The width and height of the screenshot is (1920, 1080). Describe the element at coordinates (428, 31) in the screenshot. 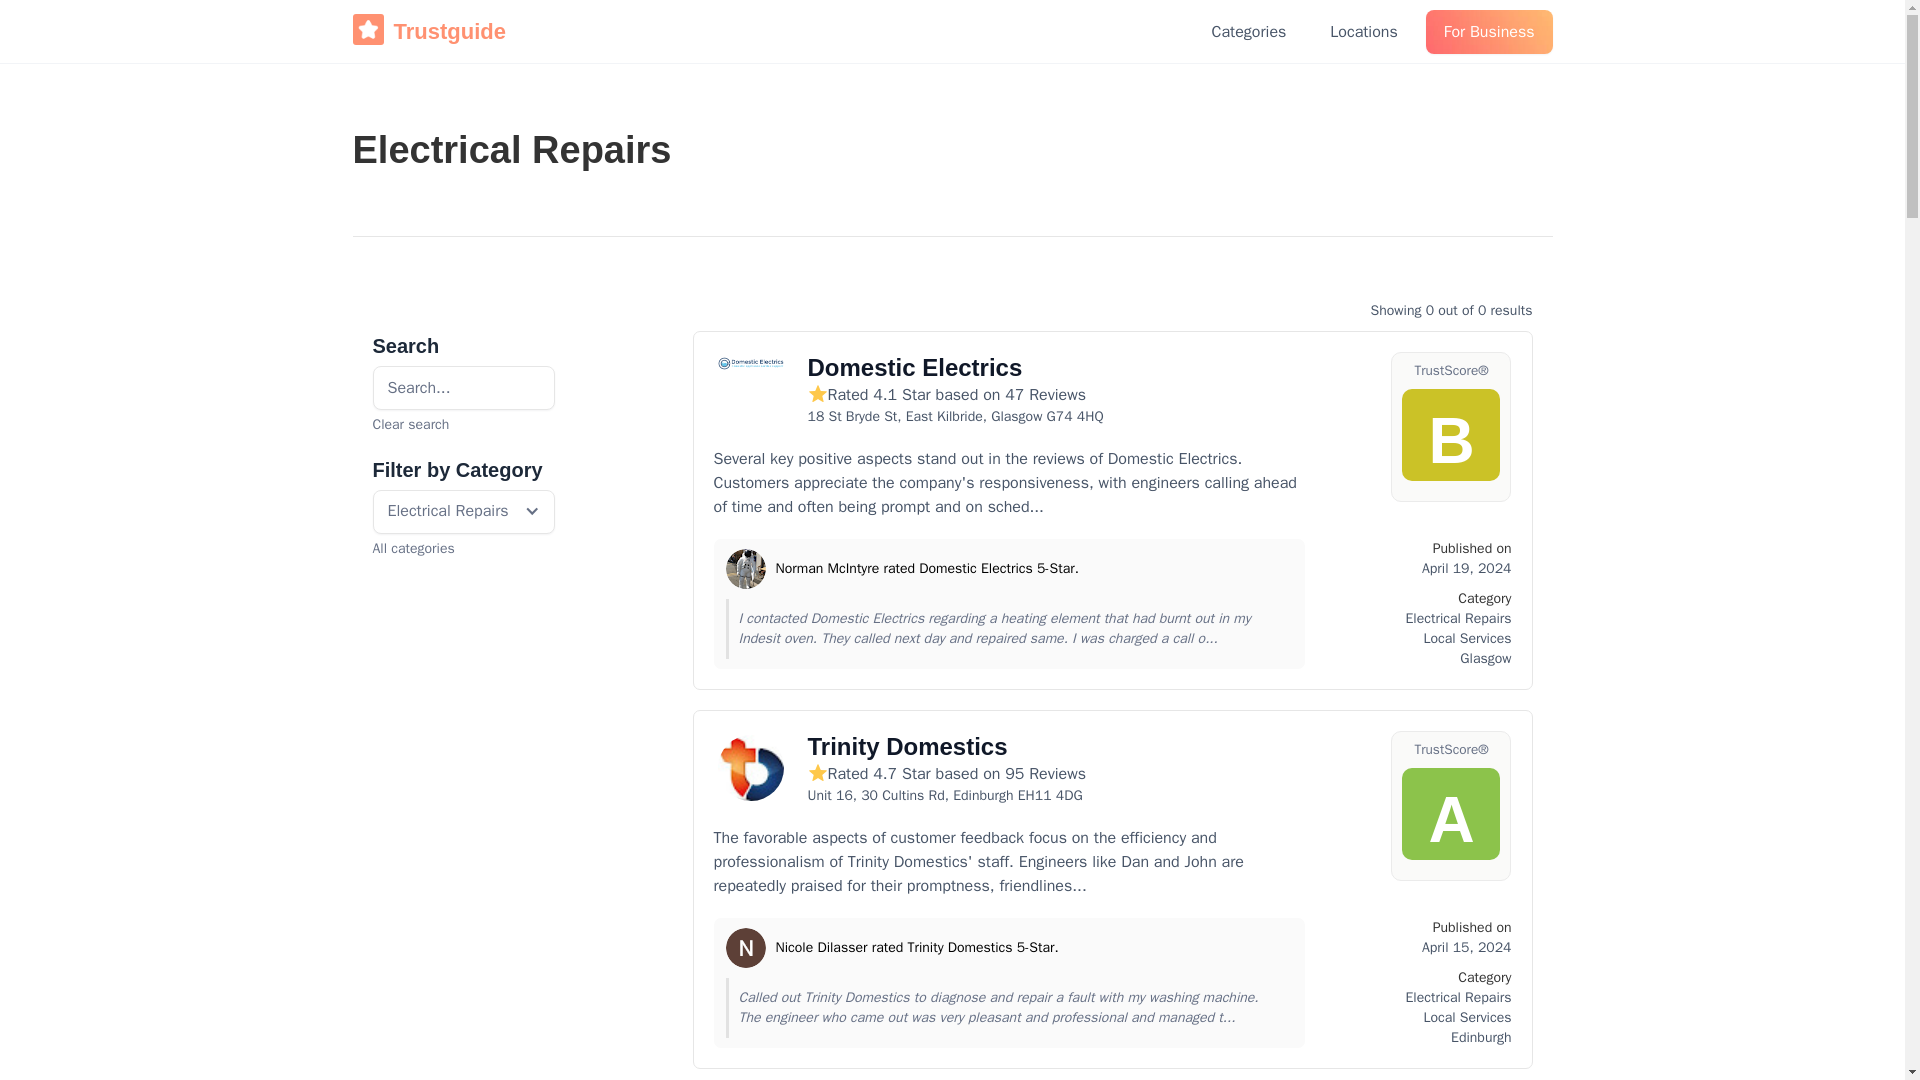

I see `Trustguide` at that location.